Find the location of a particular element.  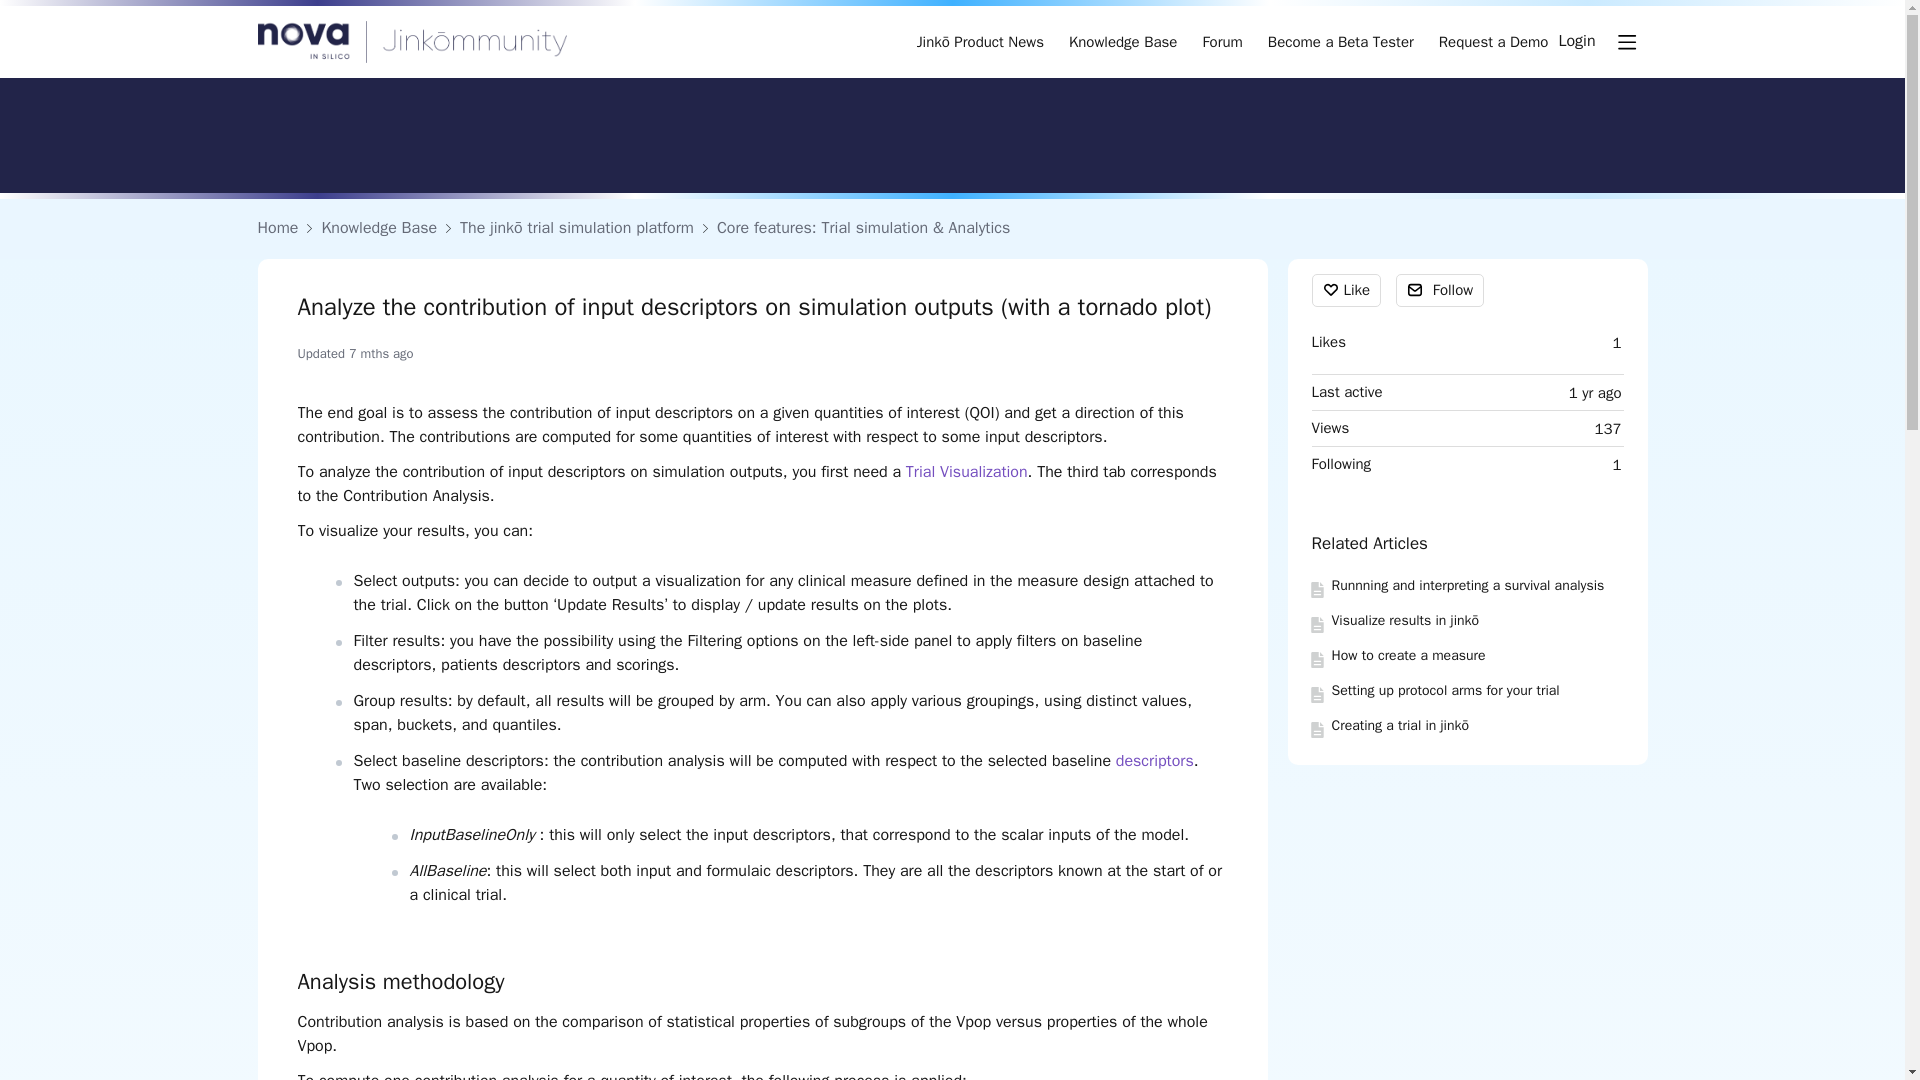

Become a Beta Tester is located at coordinates (1340, 42).